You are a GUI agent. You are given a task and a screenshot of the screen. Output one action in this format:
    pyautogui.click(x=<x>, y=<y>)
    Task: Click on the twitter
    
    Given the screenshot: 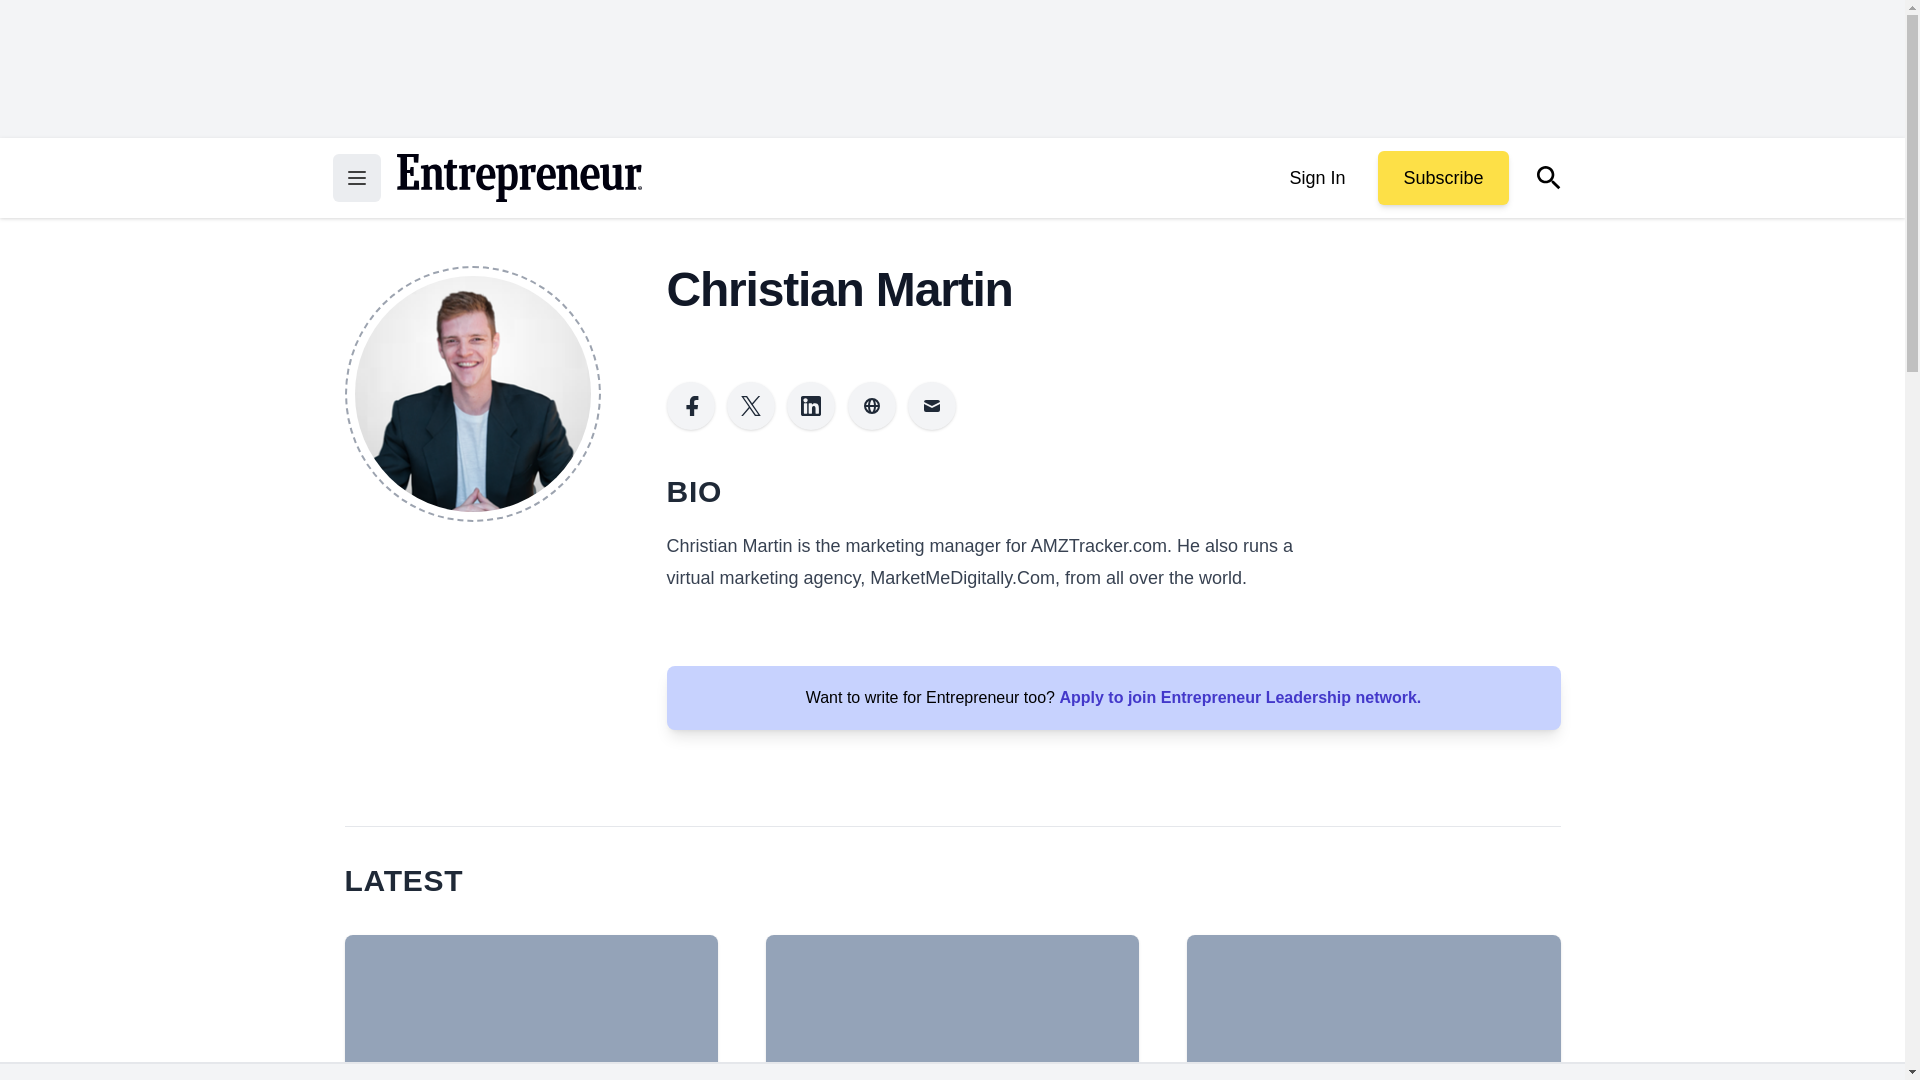 What is the action you would take?
    pyautogui.click(x=751, y=406)
    